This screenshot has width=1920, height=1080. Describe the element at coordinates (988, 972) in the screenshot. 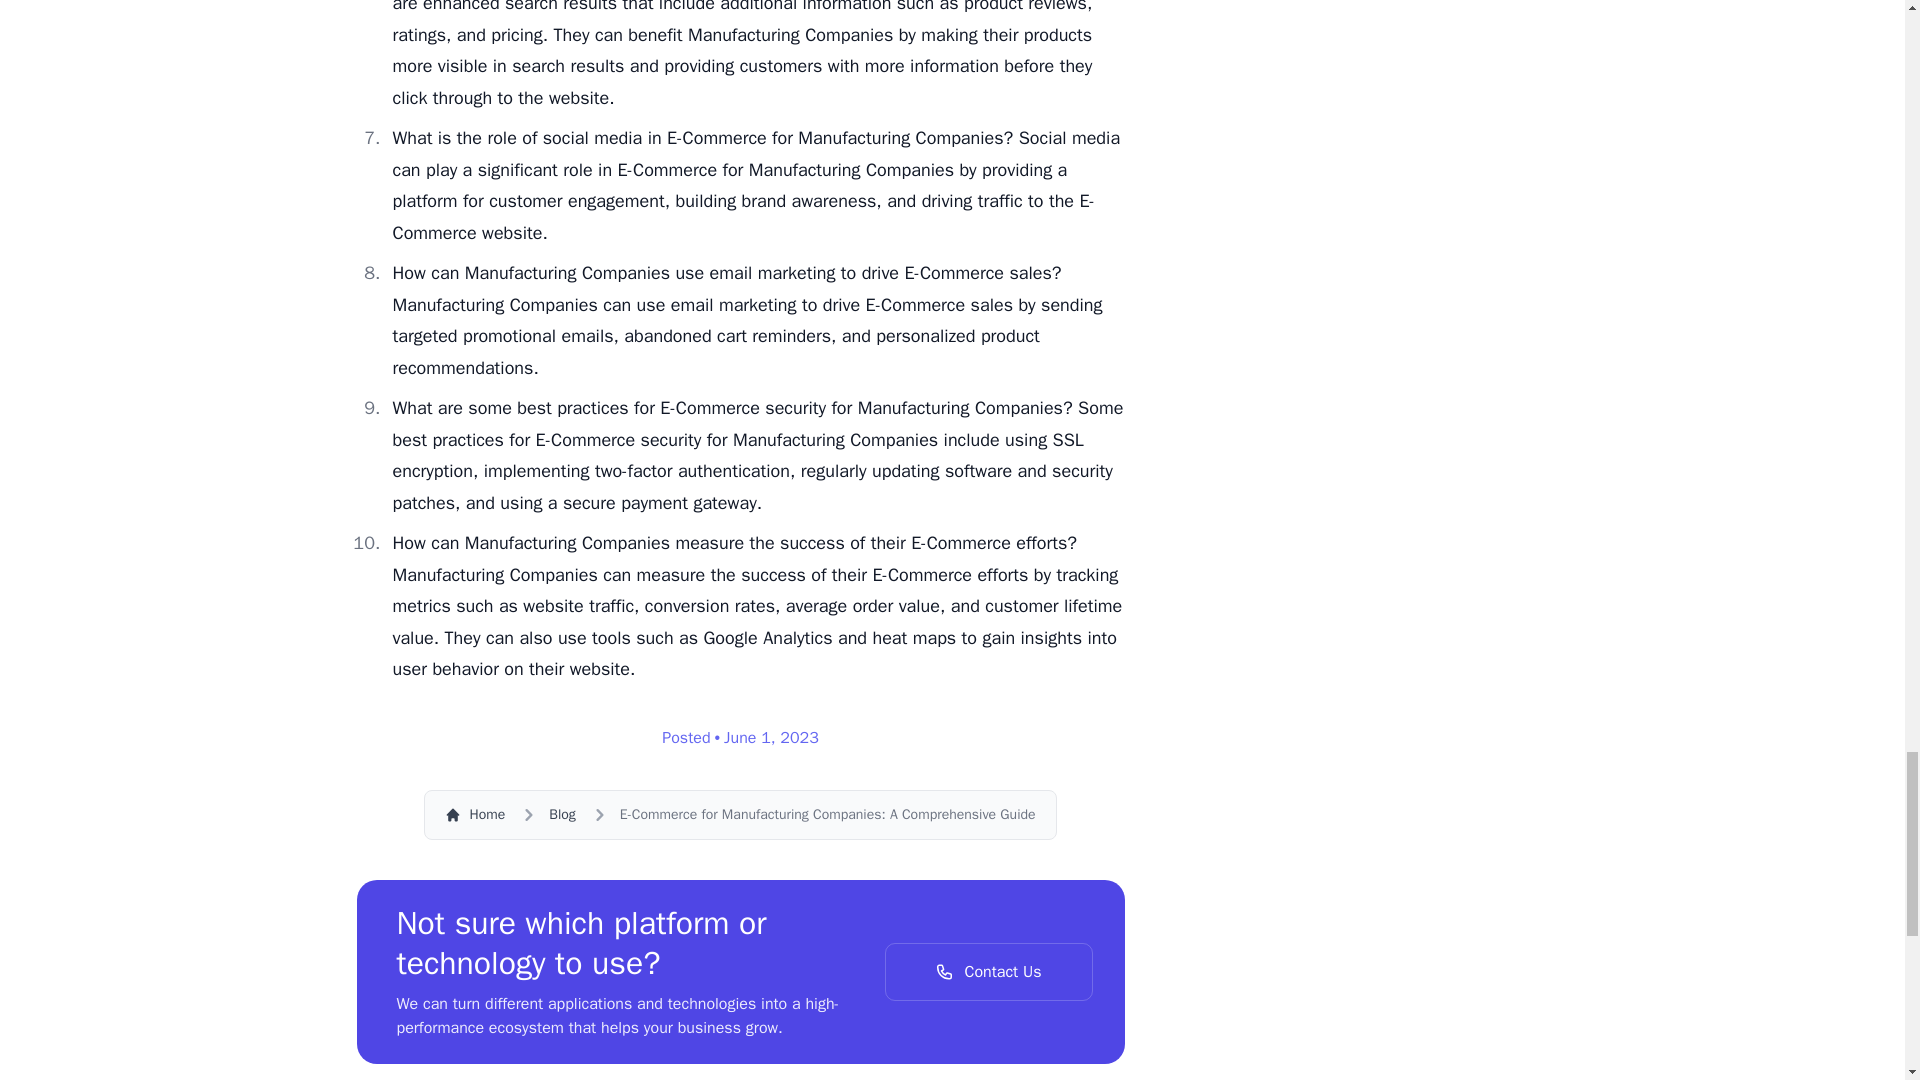

I see `Contact Us` at that location.